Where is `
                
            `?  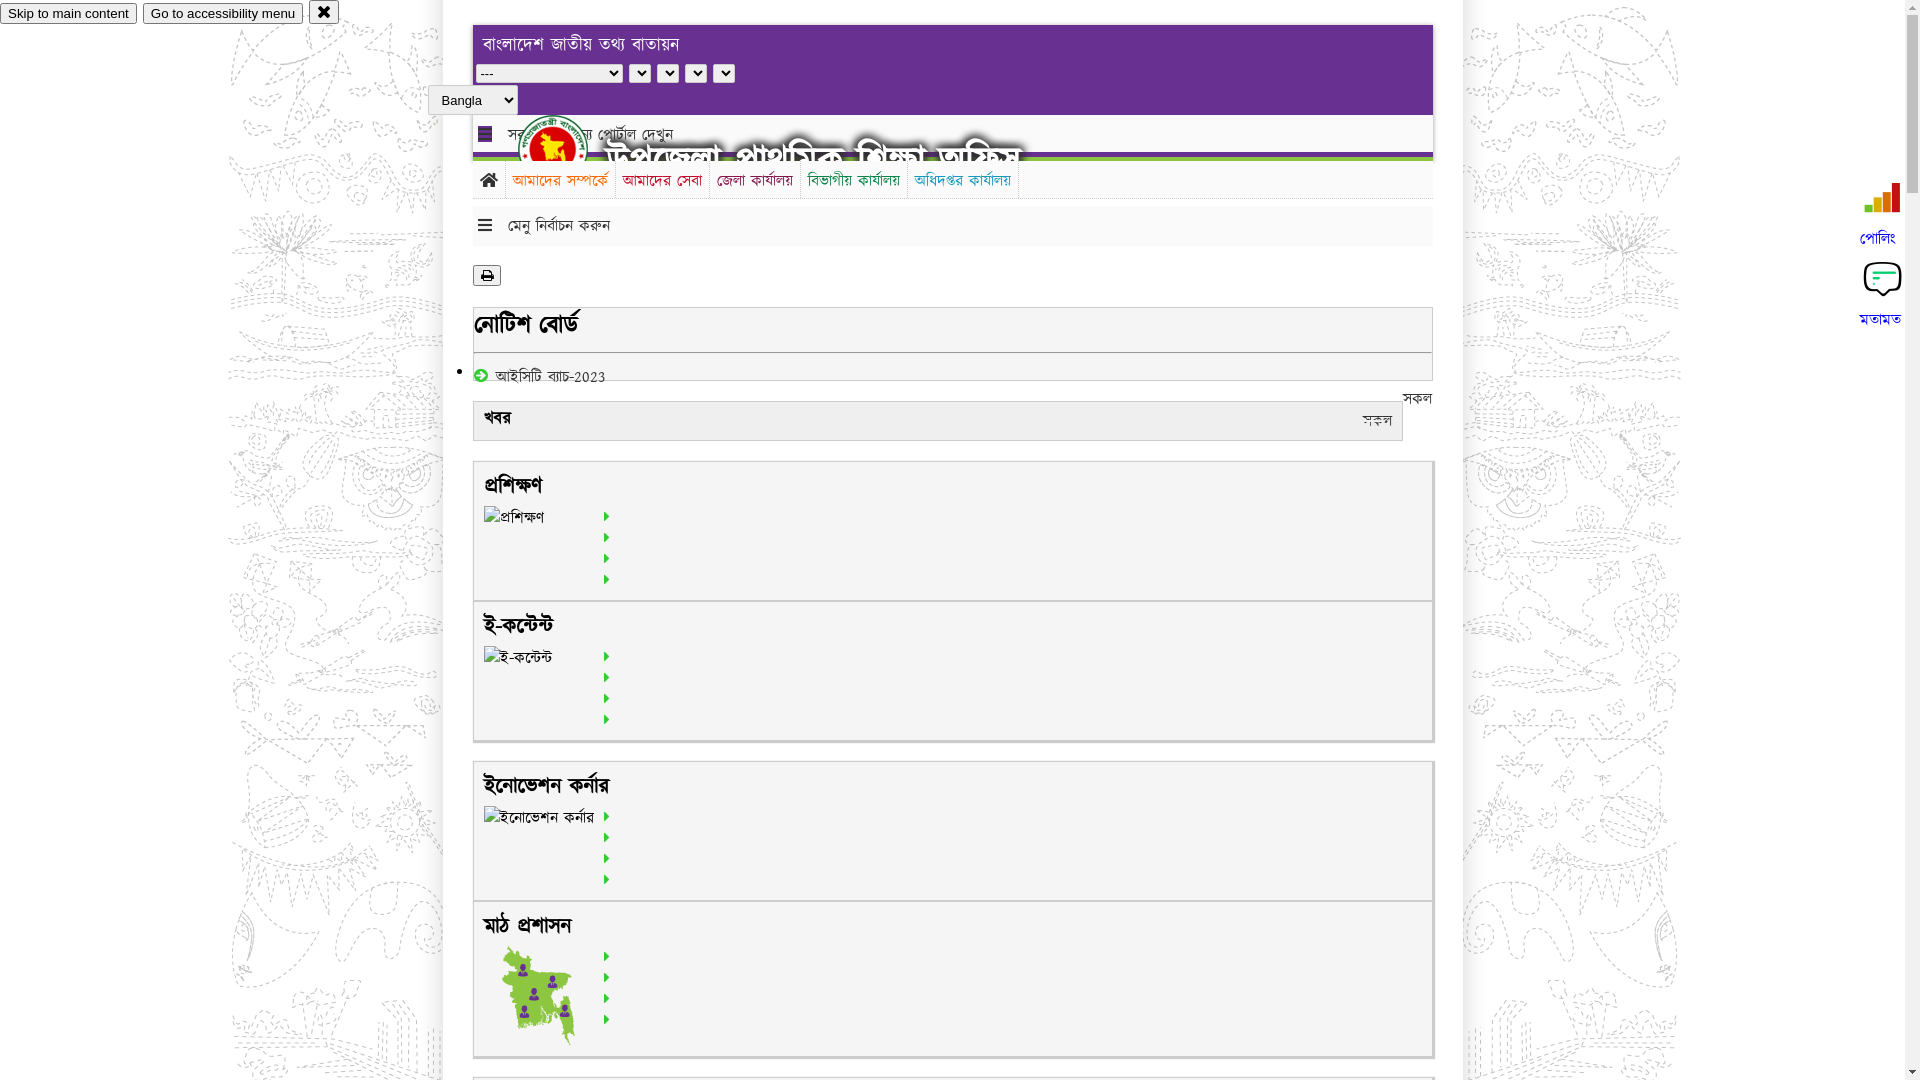

                
             is located at coordinates (570, 149).